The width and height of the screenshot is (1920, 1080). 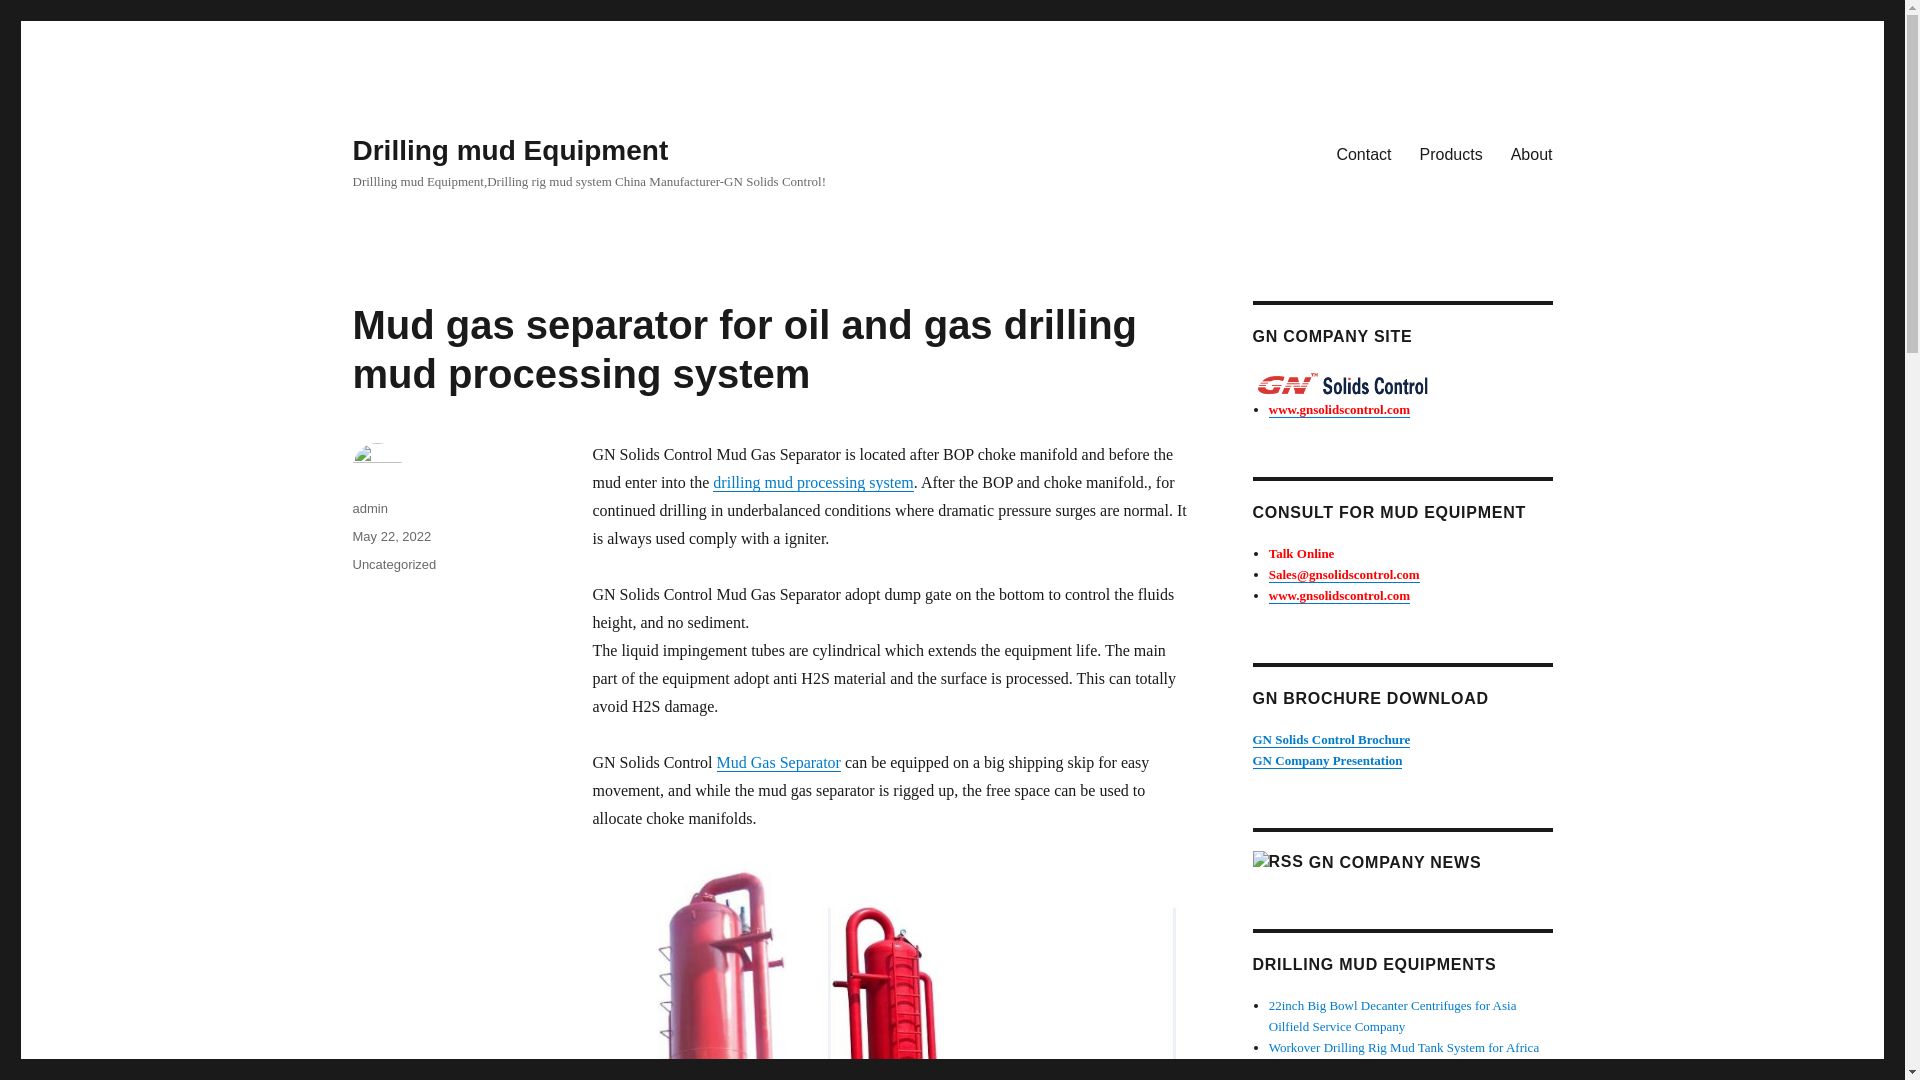 What do you see at coordinates (812, 482) in the screenshot?
I see `drilling mud processing system` at bounding box center [812, 482].